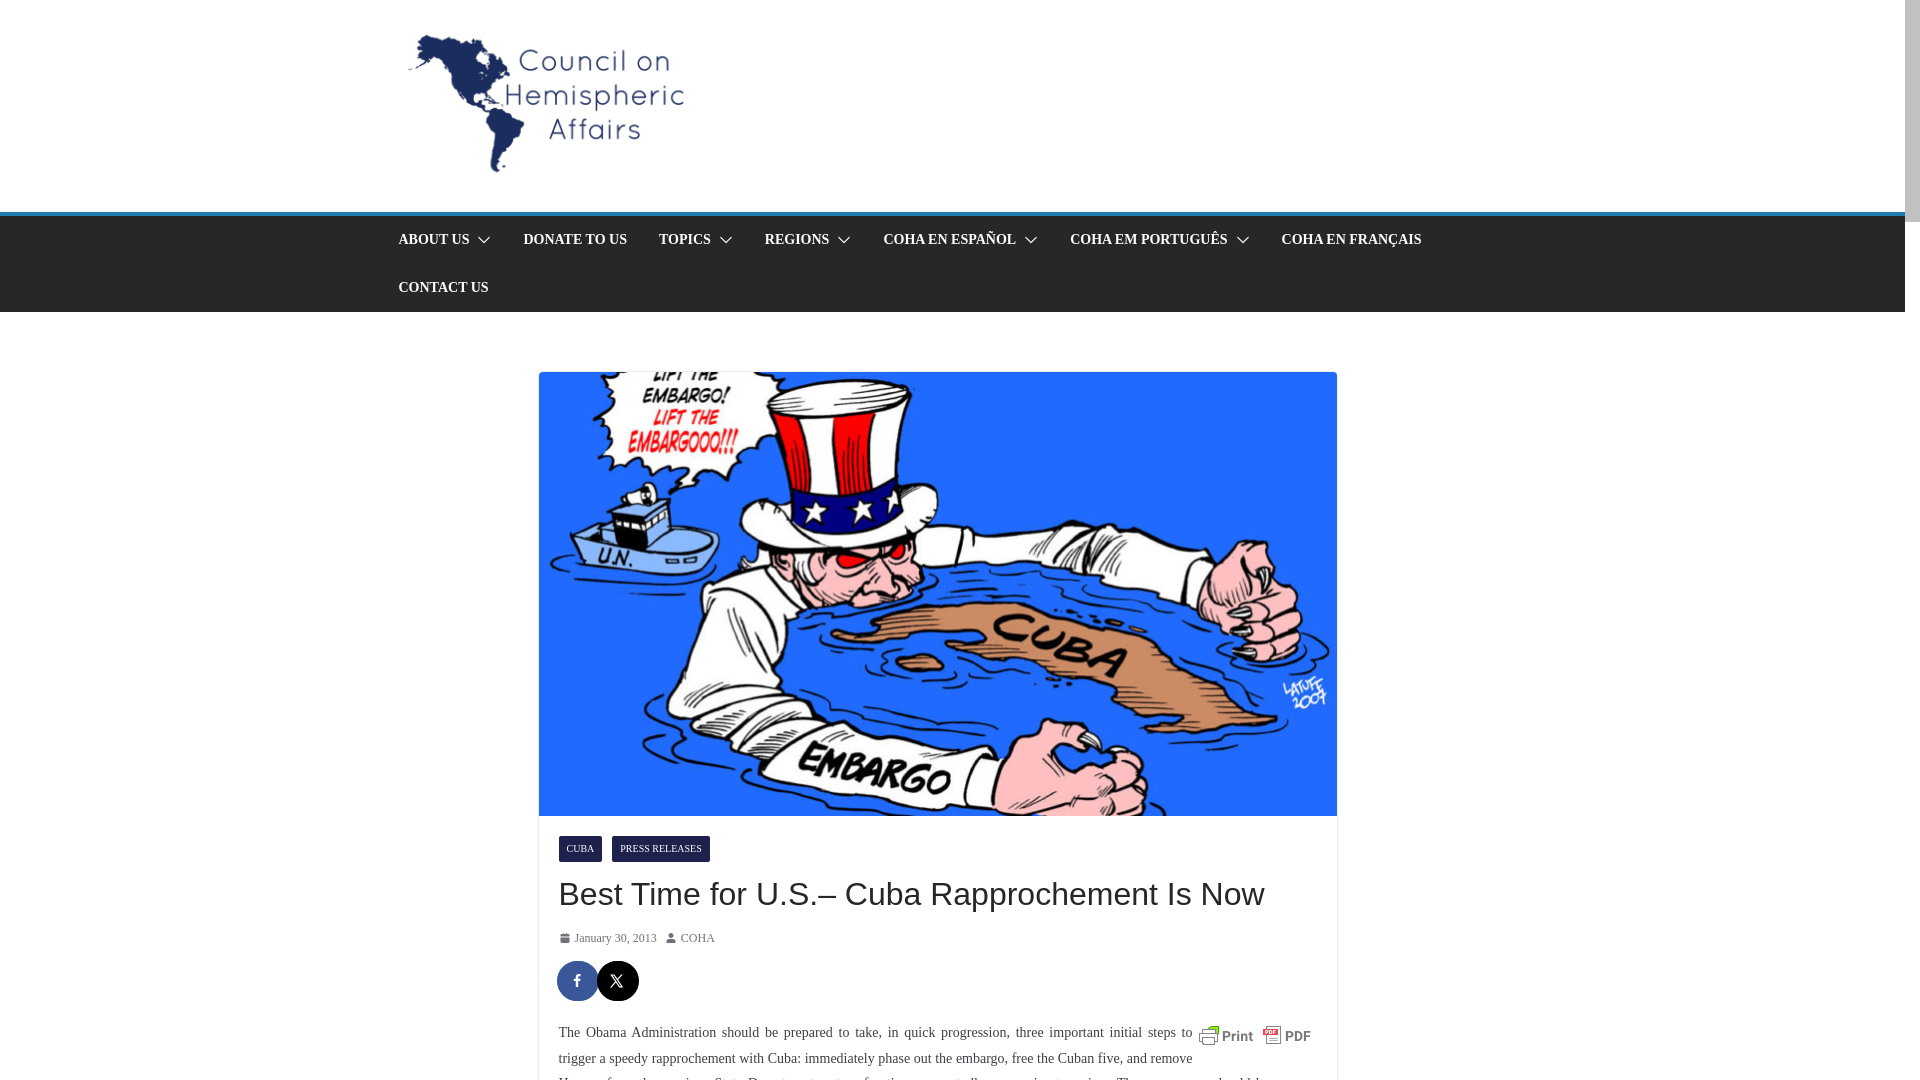  What do you see at coordinates (574, 239) in the screenshot?
I see `DONATE TO US` at bounding box center [574, 239].